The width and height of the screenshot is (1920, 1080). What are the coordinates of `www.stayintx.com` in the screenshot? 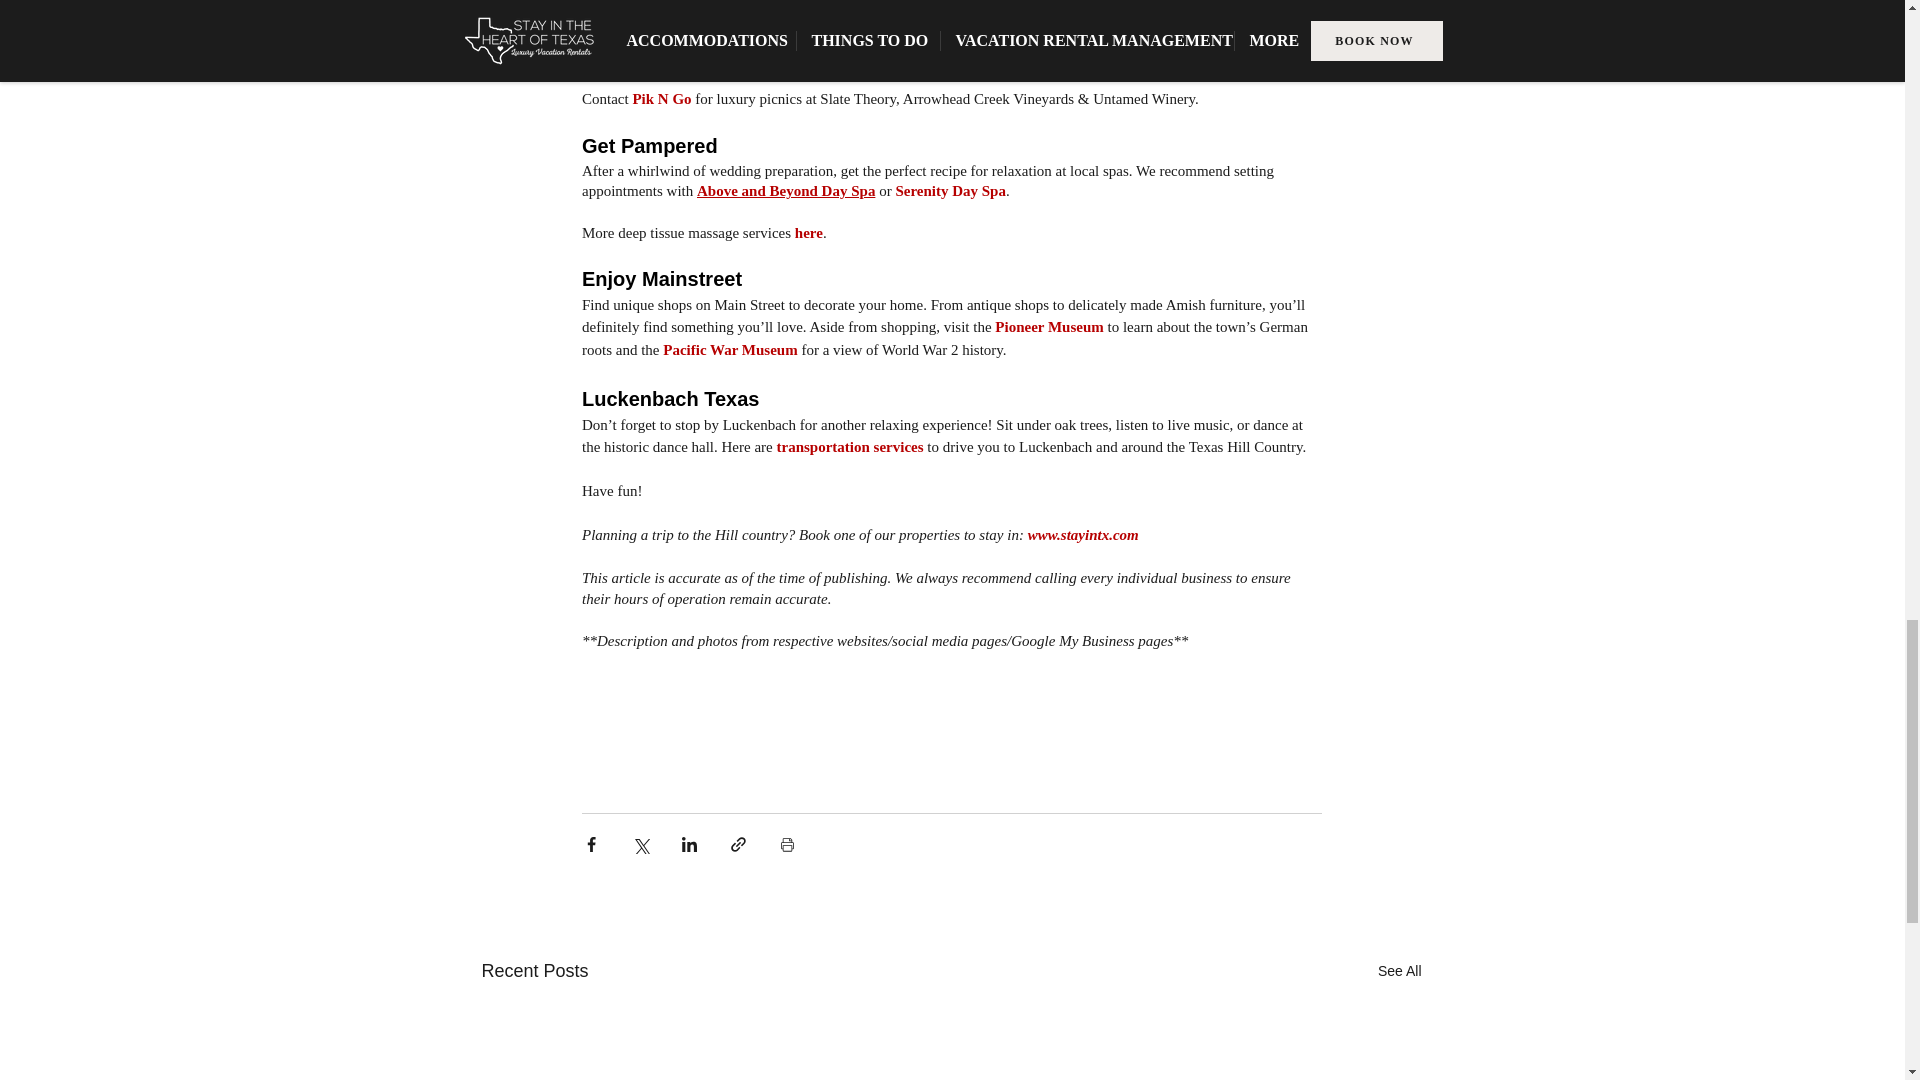 It's located at (1082, 535).